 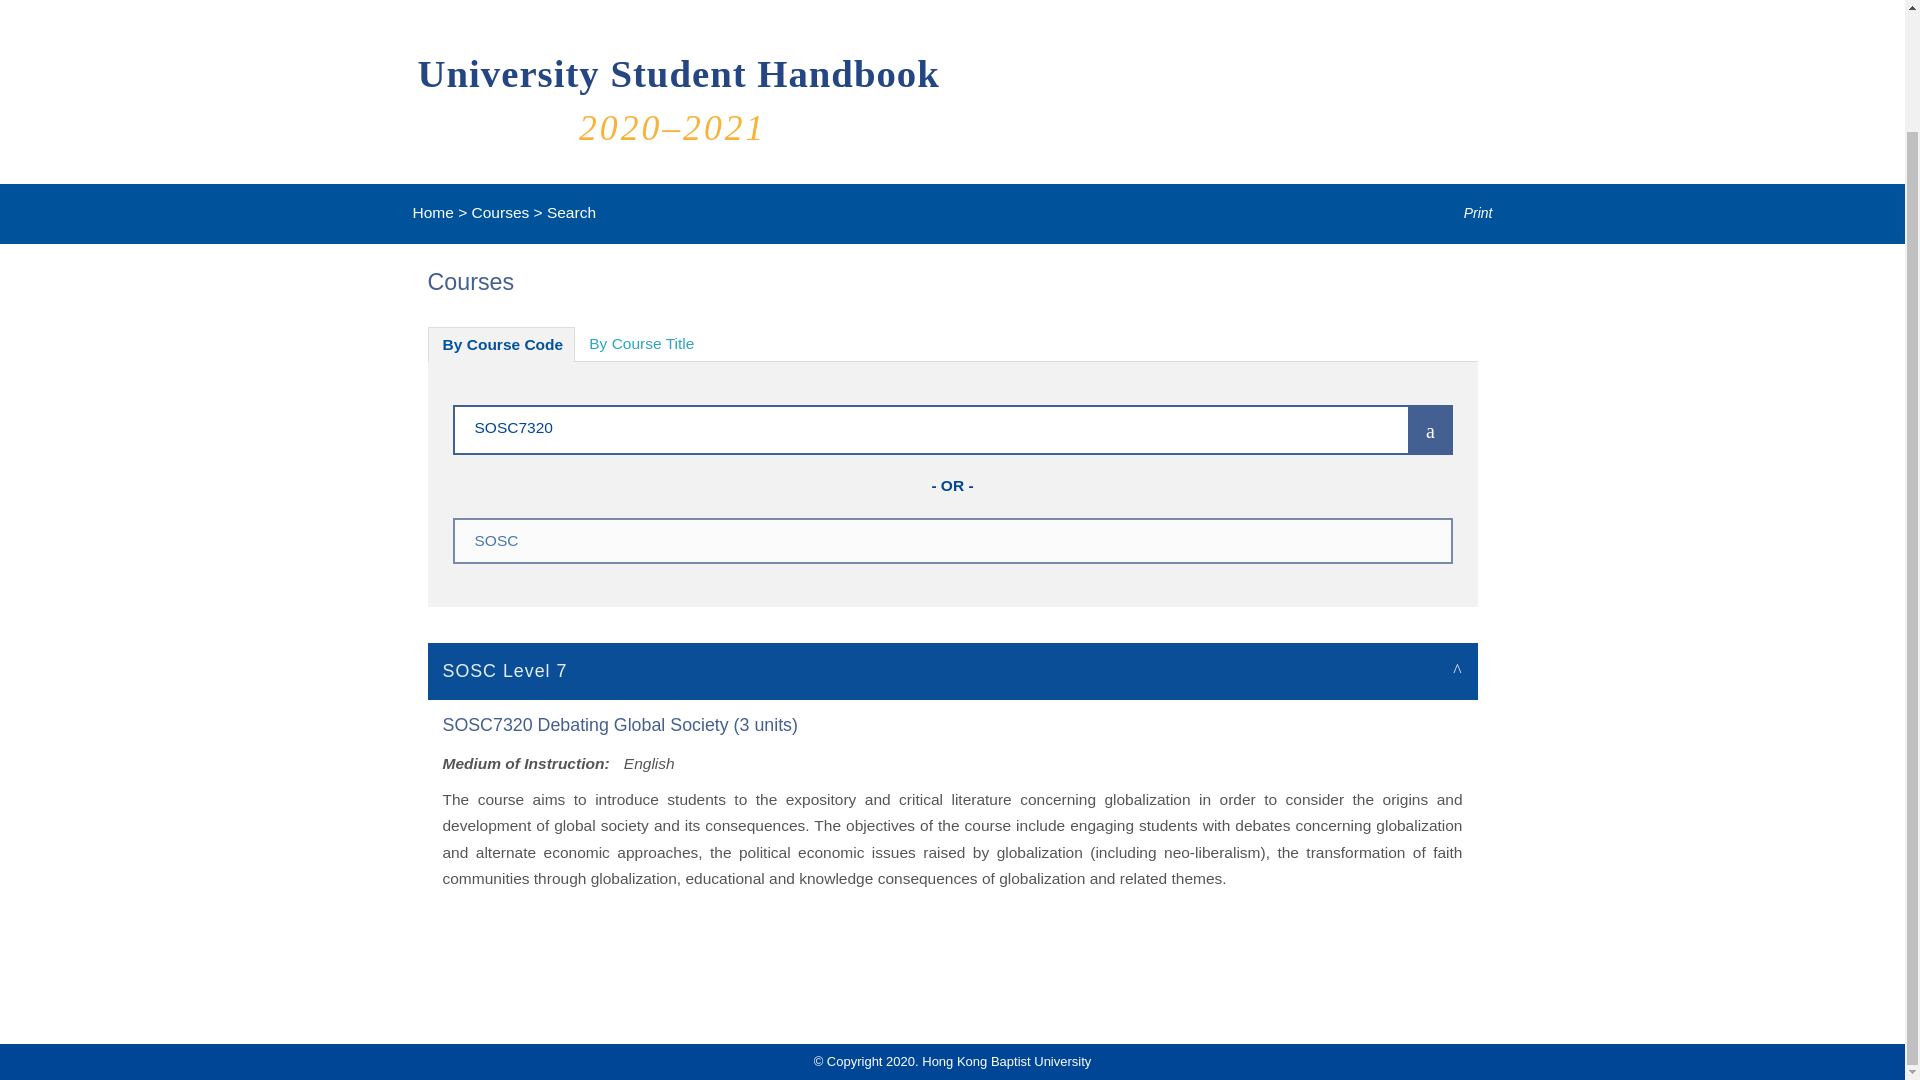 I want to click on Print, so click(x=1464, y=213).